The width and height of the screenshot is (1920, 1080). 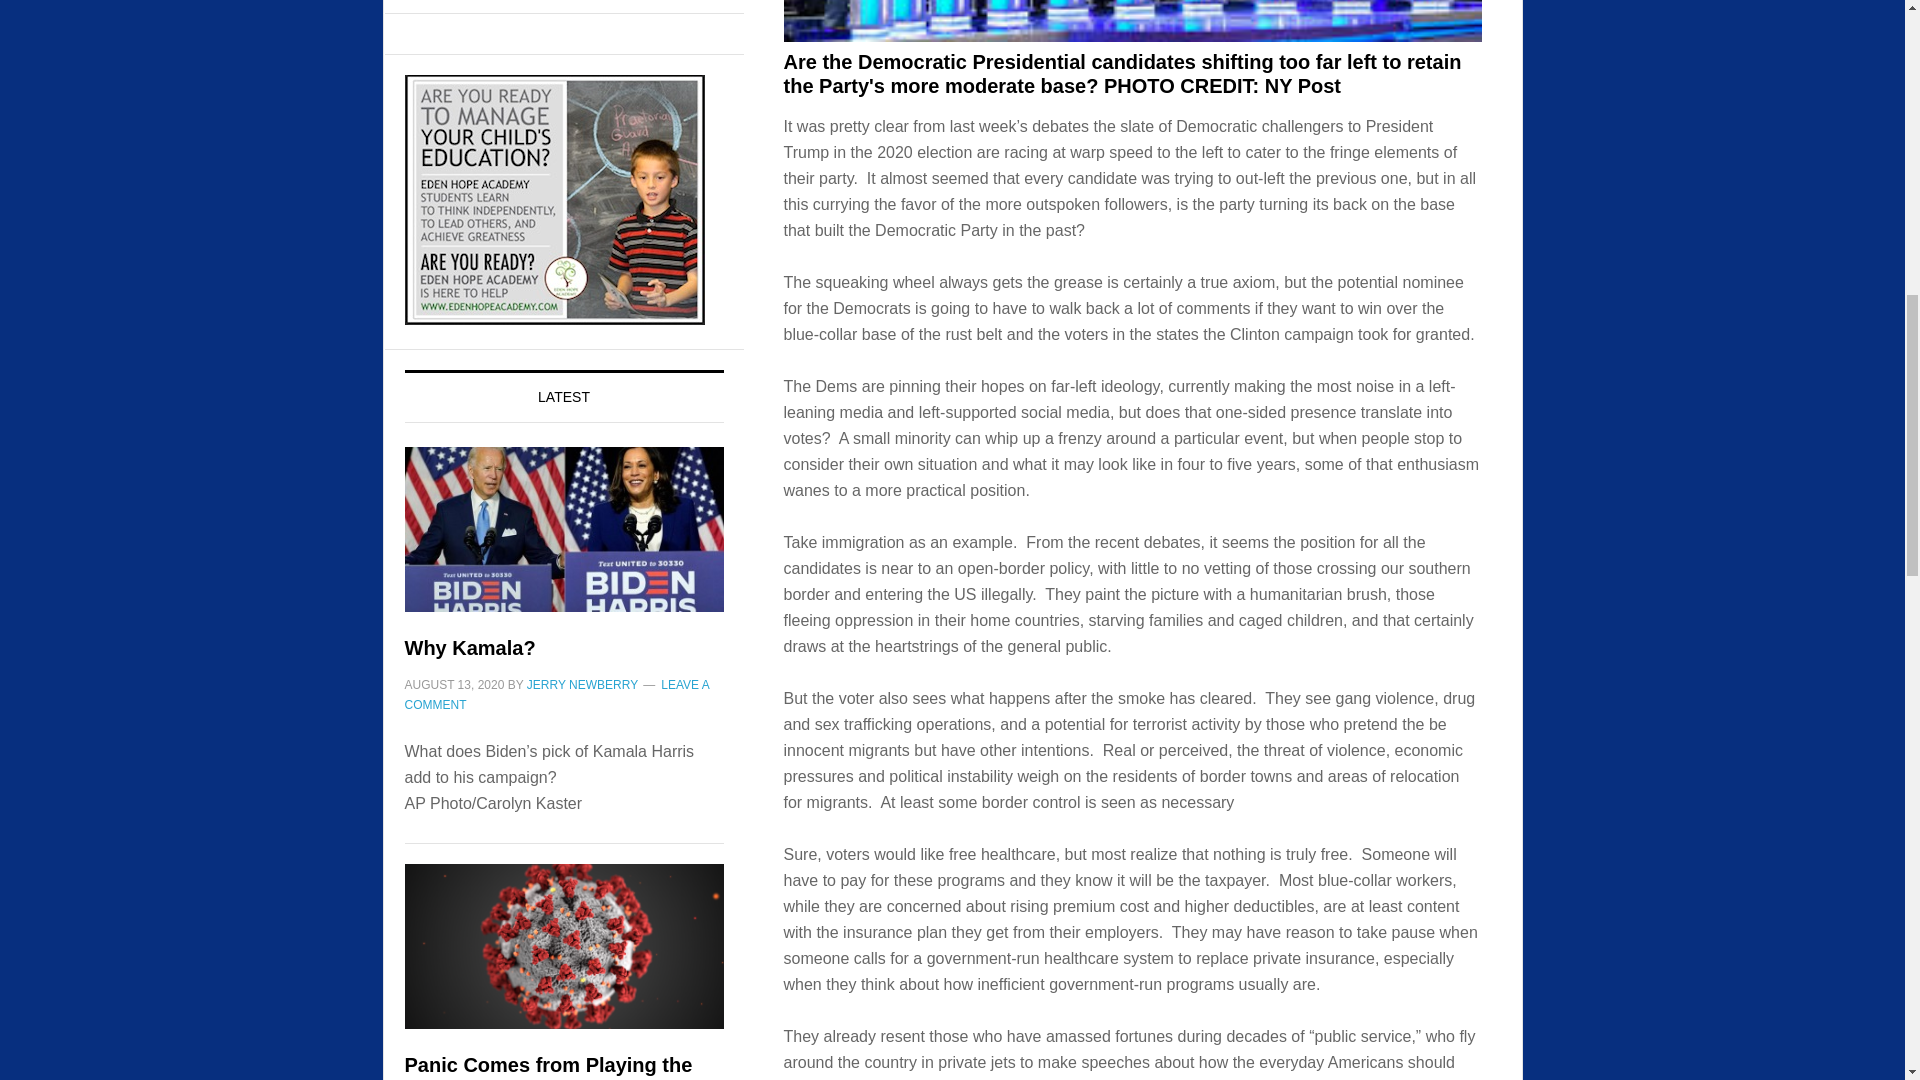 What do you see at coordinates (582, 685) in the screenshot?
I see `JERRY NEWBERRY` at bounding box center [582, 685].